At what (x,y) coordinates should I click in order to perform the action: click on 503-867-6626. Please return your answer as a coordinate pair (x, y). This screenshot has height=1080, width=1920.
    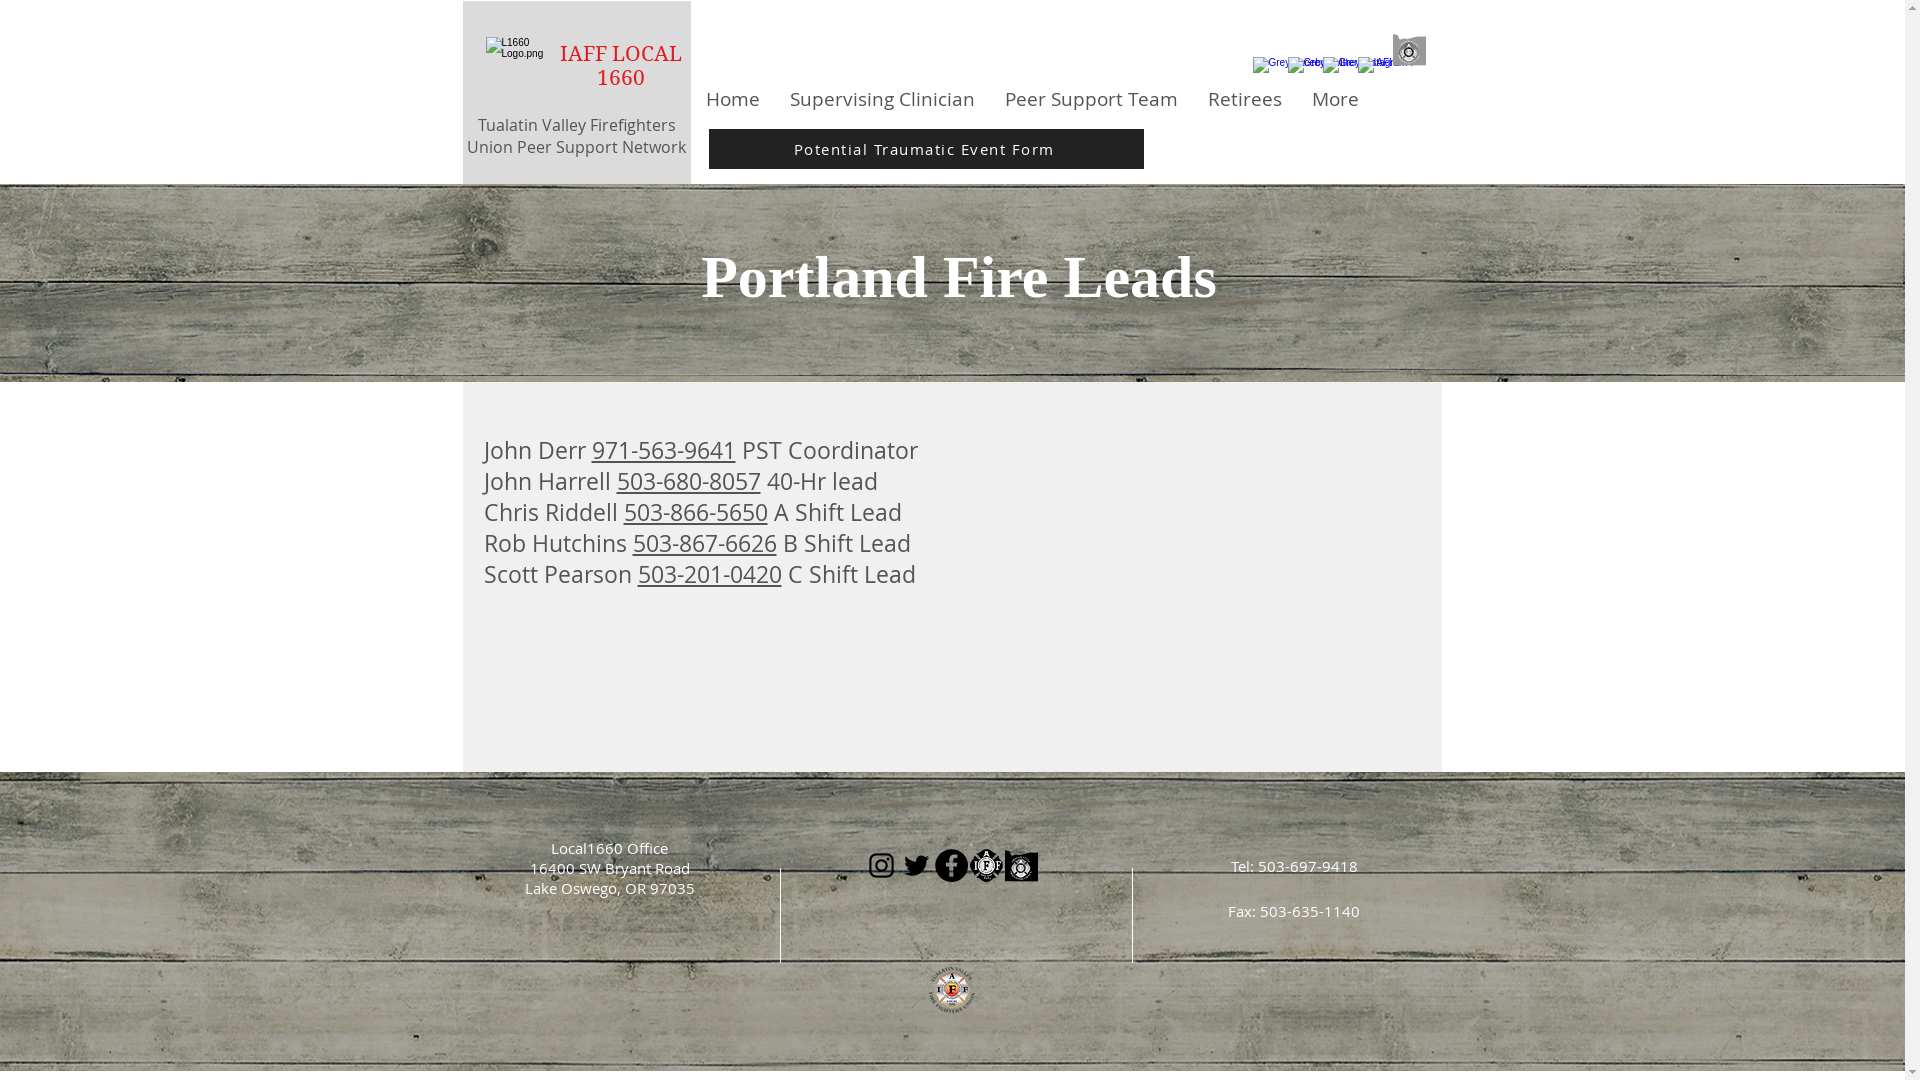
    Looking at the image, I should click on (704, 544).